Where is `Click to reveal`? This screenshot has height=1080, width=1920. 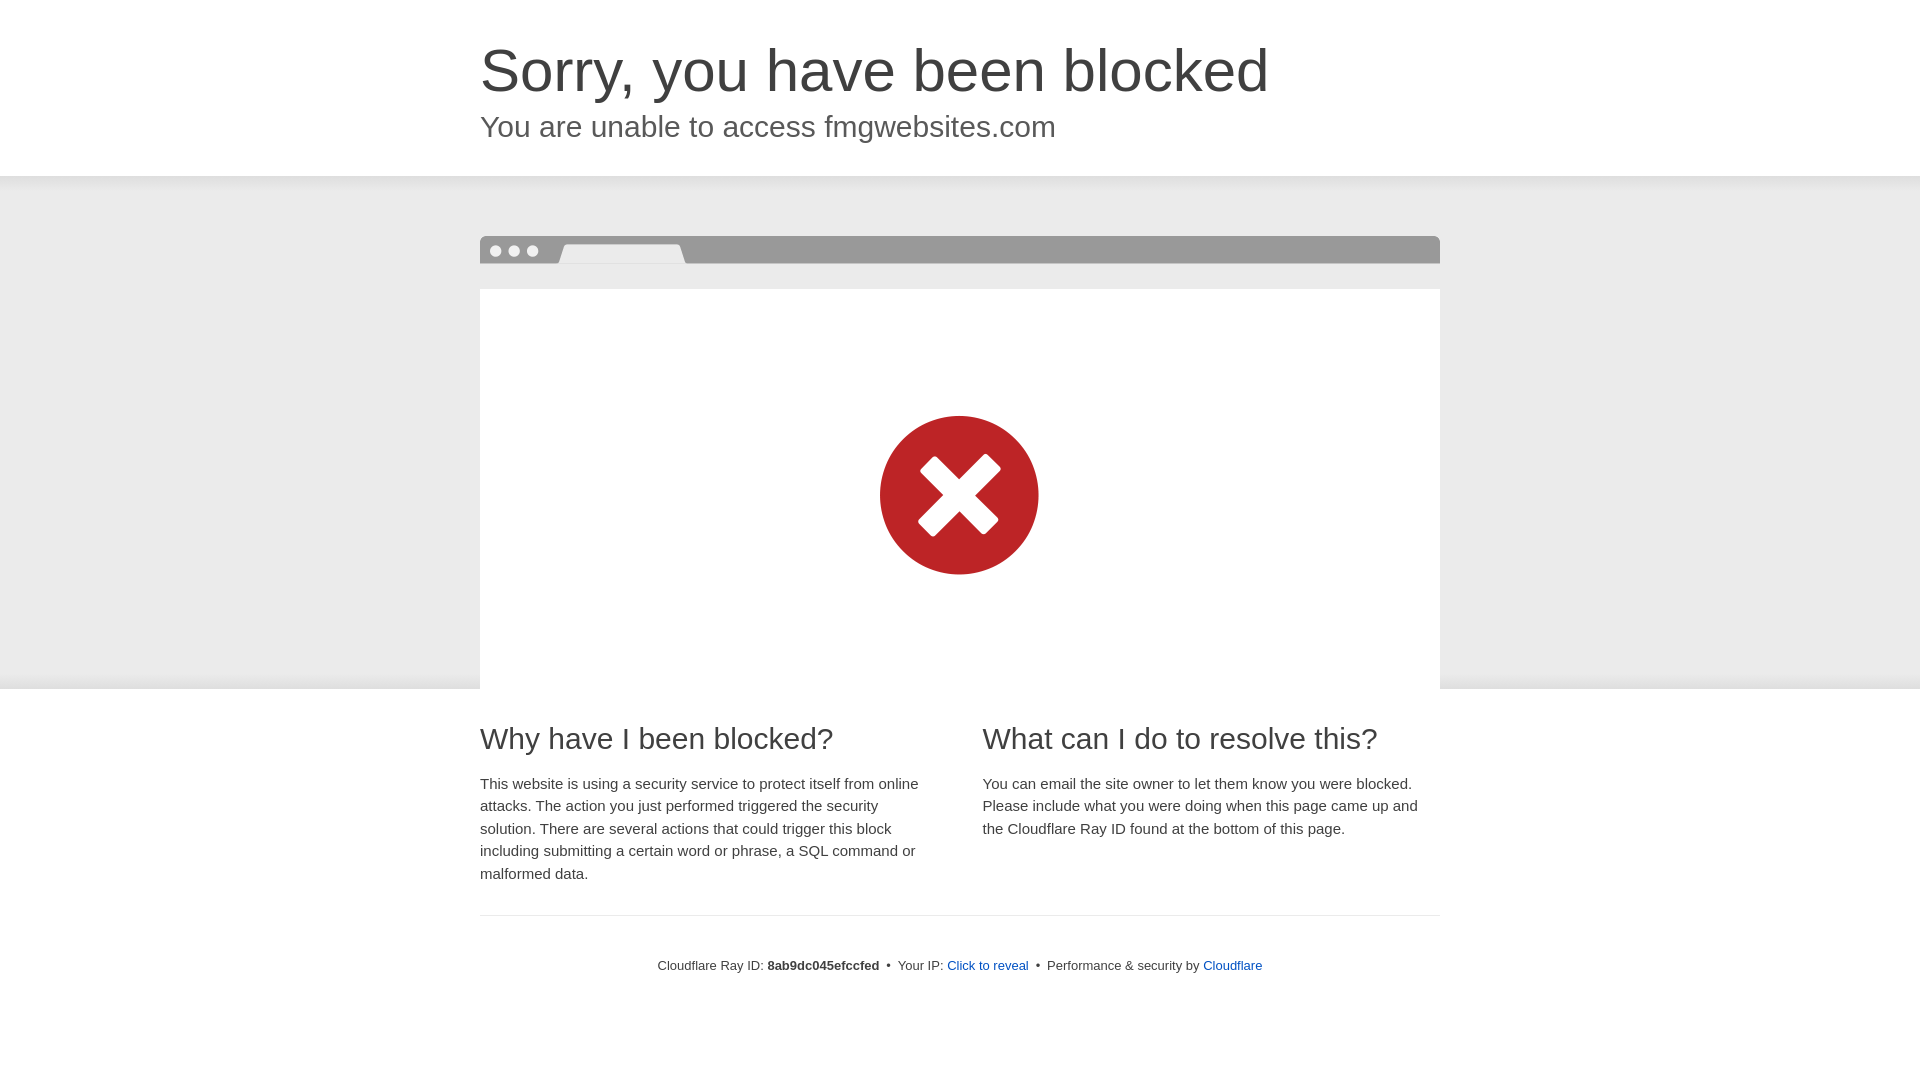
Click to reveal is located at coordinates (988, 966).